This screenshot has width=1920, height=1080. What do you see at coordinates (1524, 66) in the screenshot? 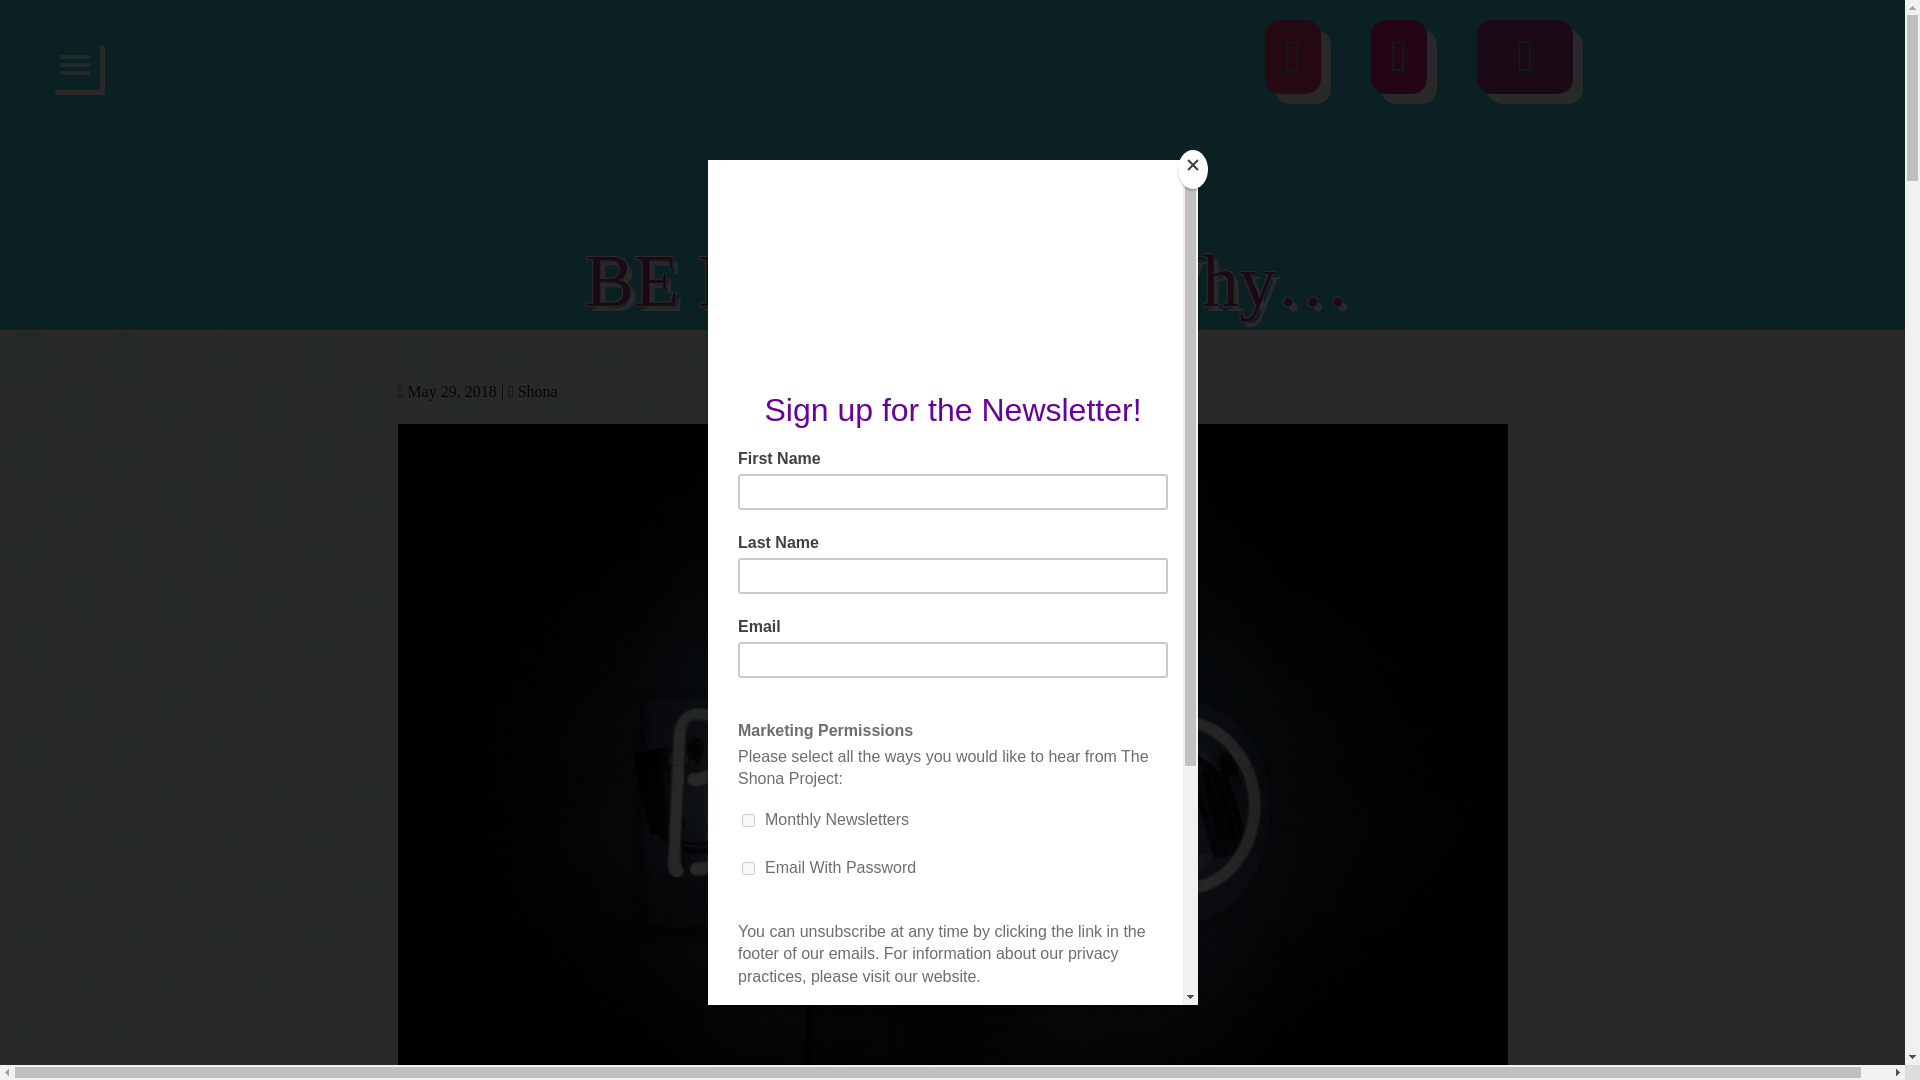
I see `Link to The Shona Project Facebook page` at bounding box center [1524, 66].